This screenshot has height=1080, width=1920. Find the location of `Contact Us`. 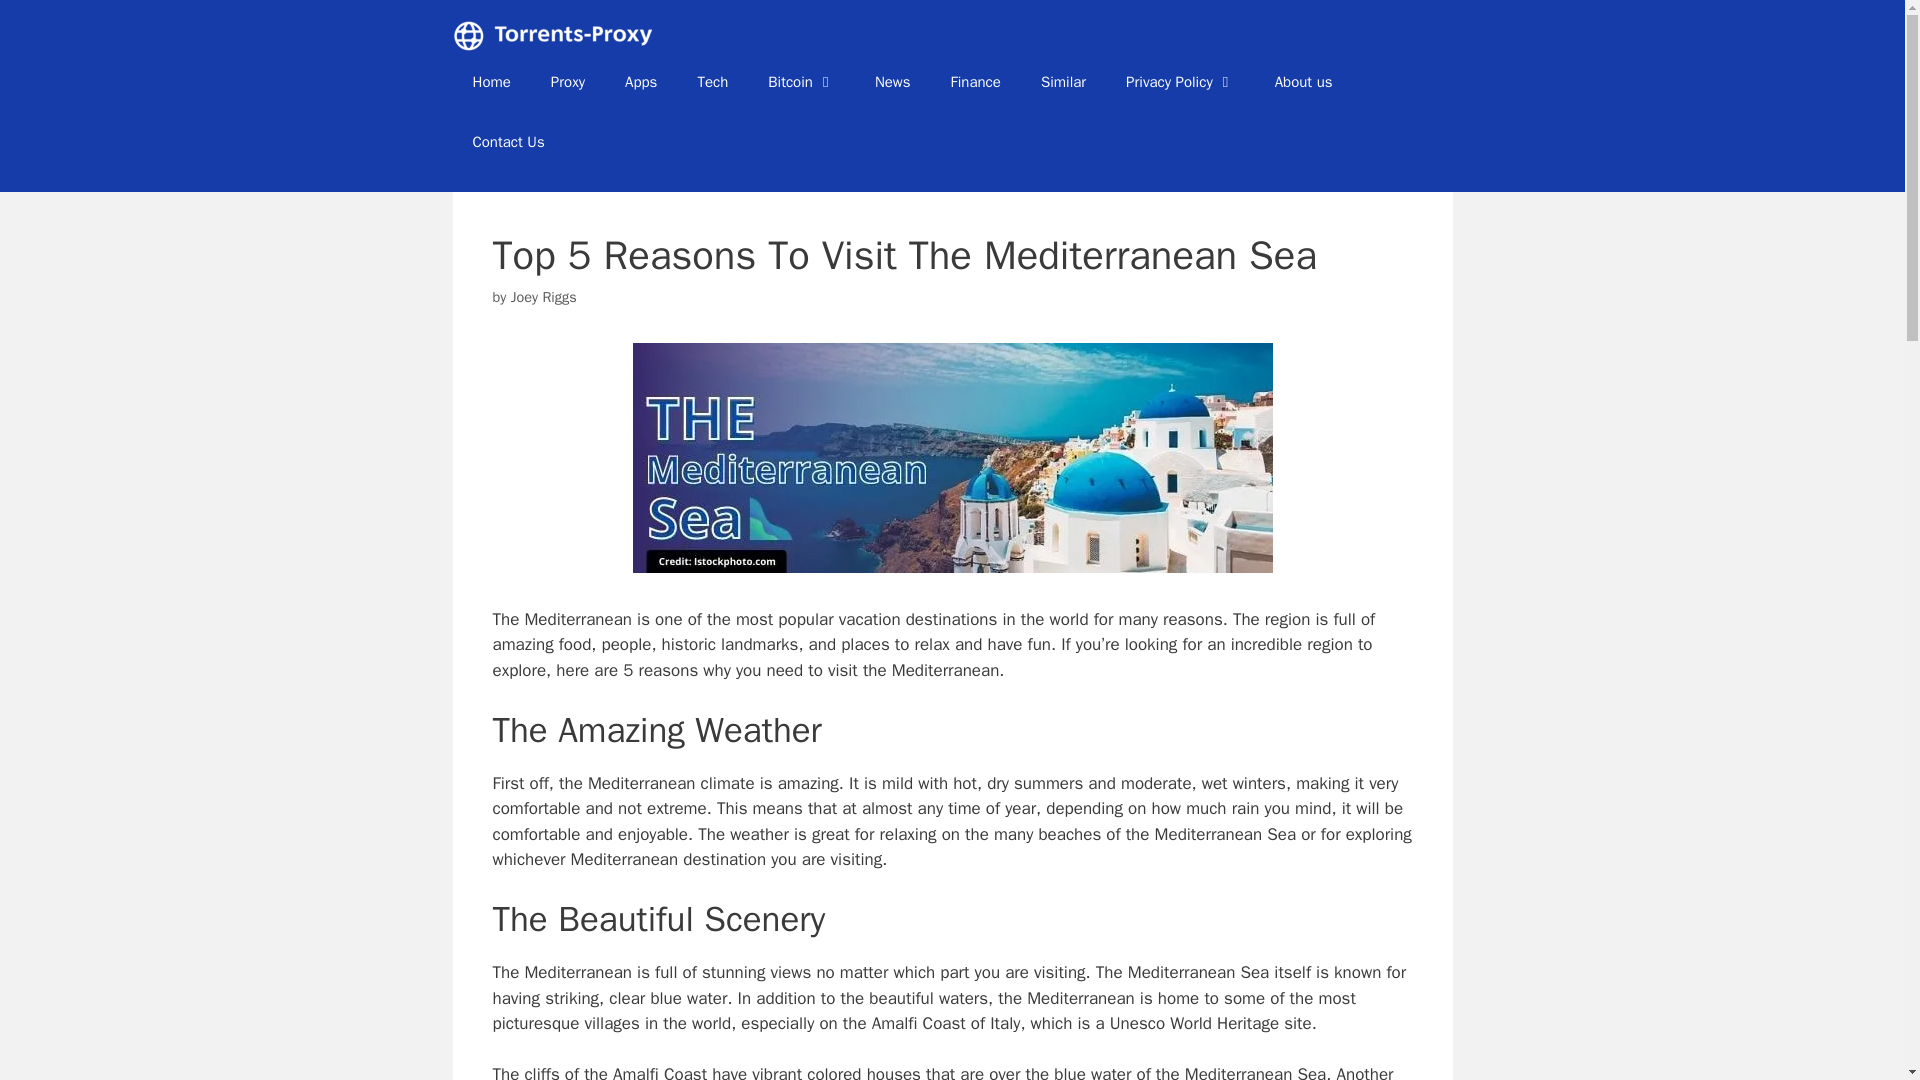

Contact Us is located at coordinates (508, 142).